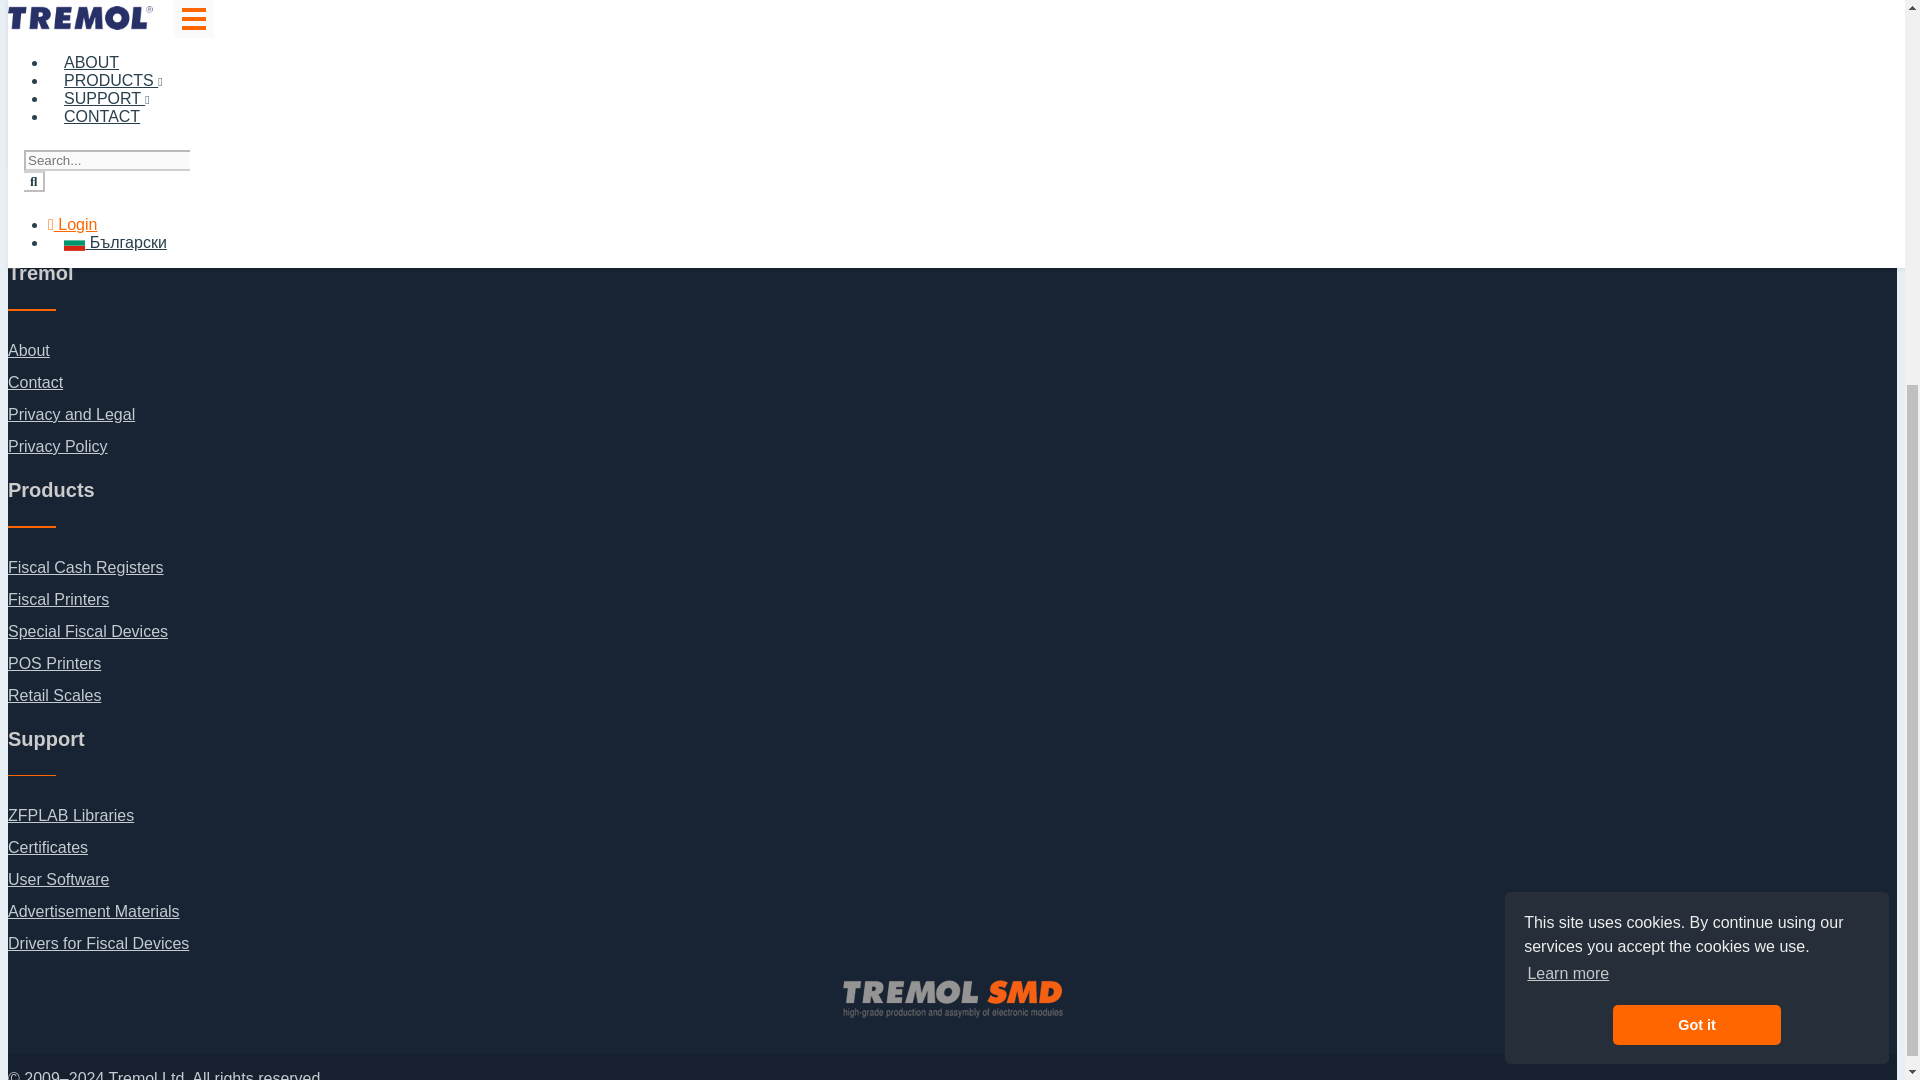 The image size is (1920, 1080). What do you see at coordinates (1696, 428) in the screenshot?
I see `Got it` at bounding box center [1696, 428].